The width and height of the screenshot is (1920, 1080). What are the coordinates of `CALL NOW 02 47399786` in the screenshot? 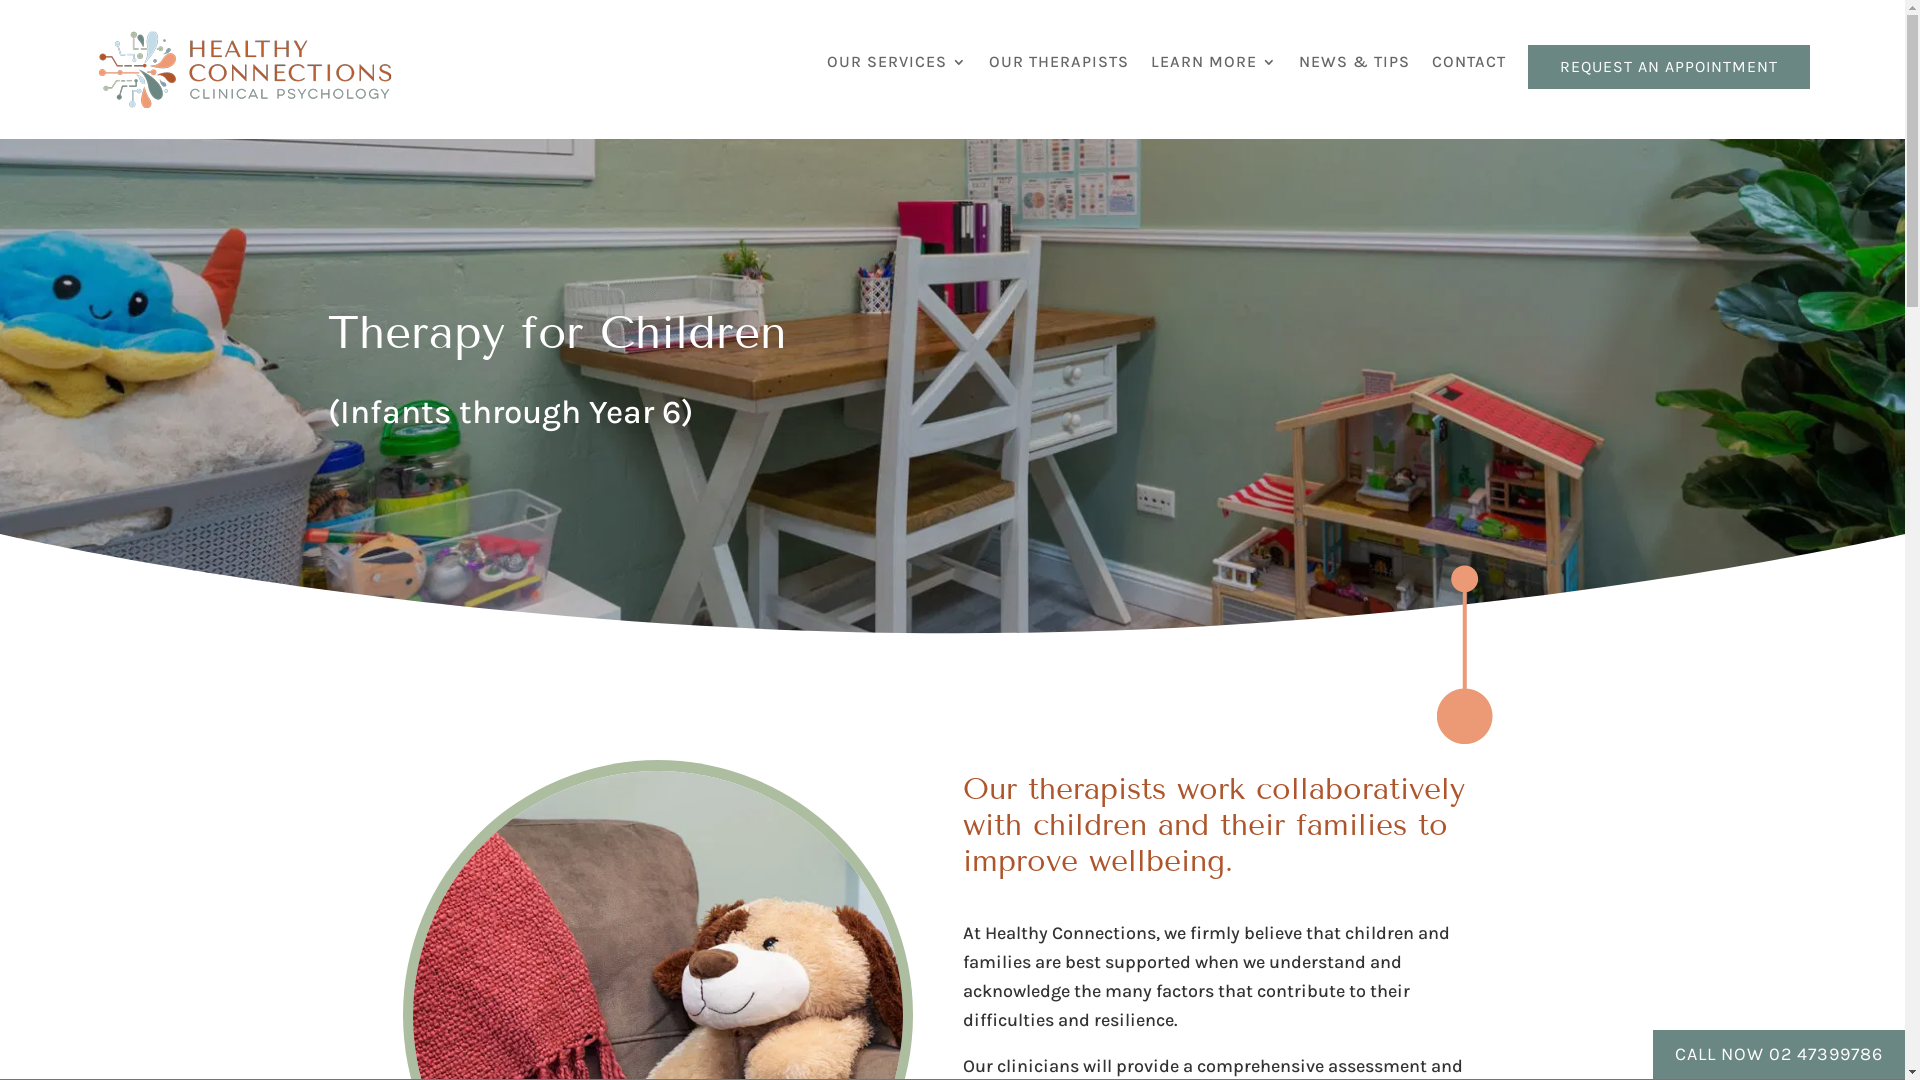 It's located at (1779, 1054).